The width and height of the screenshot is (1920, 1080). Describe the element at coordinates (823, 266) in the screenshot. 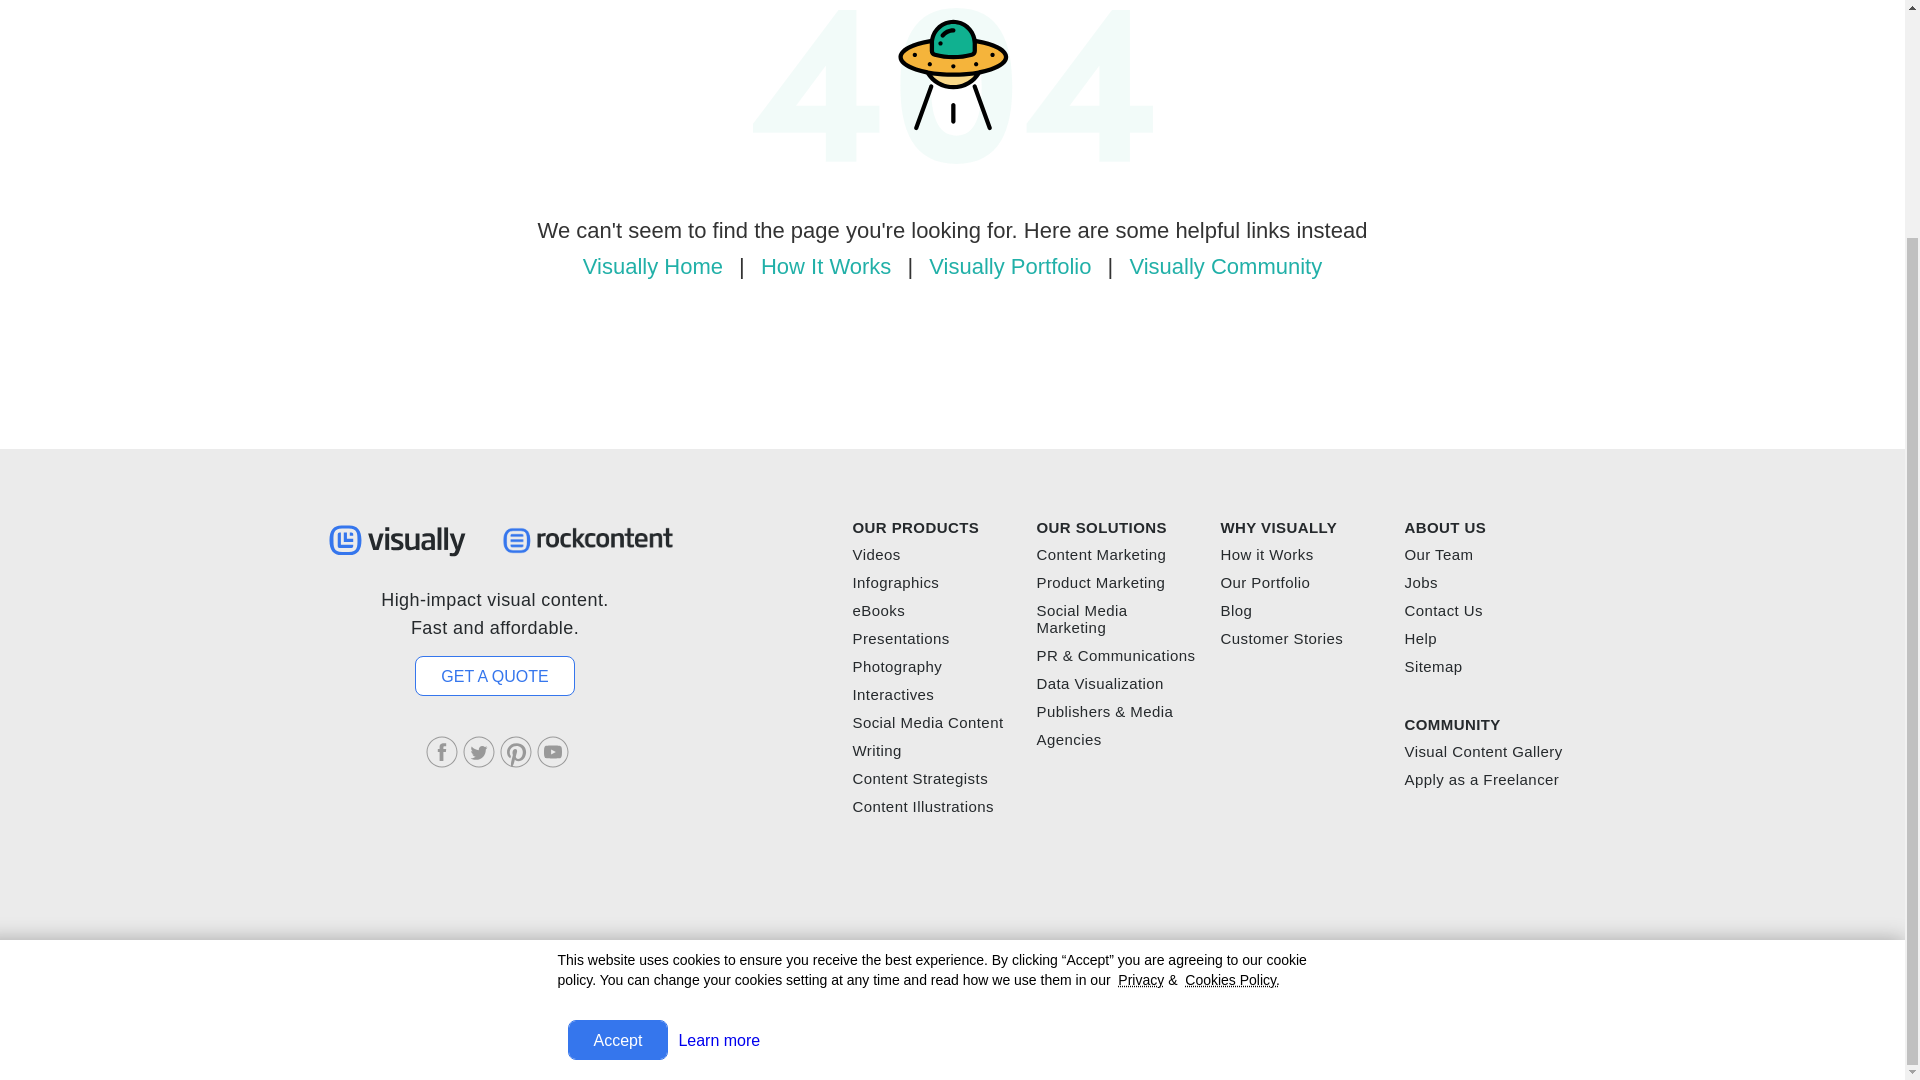

I see `How It Works` at that location.